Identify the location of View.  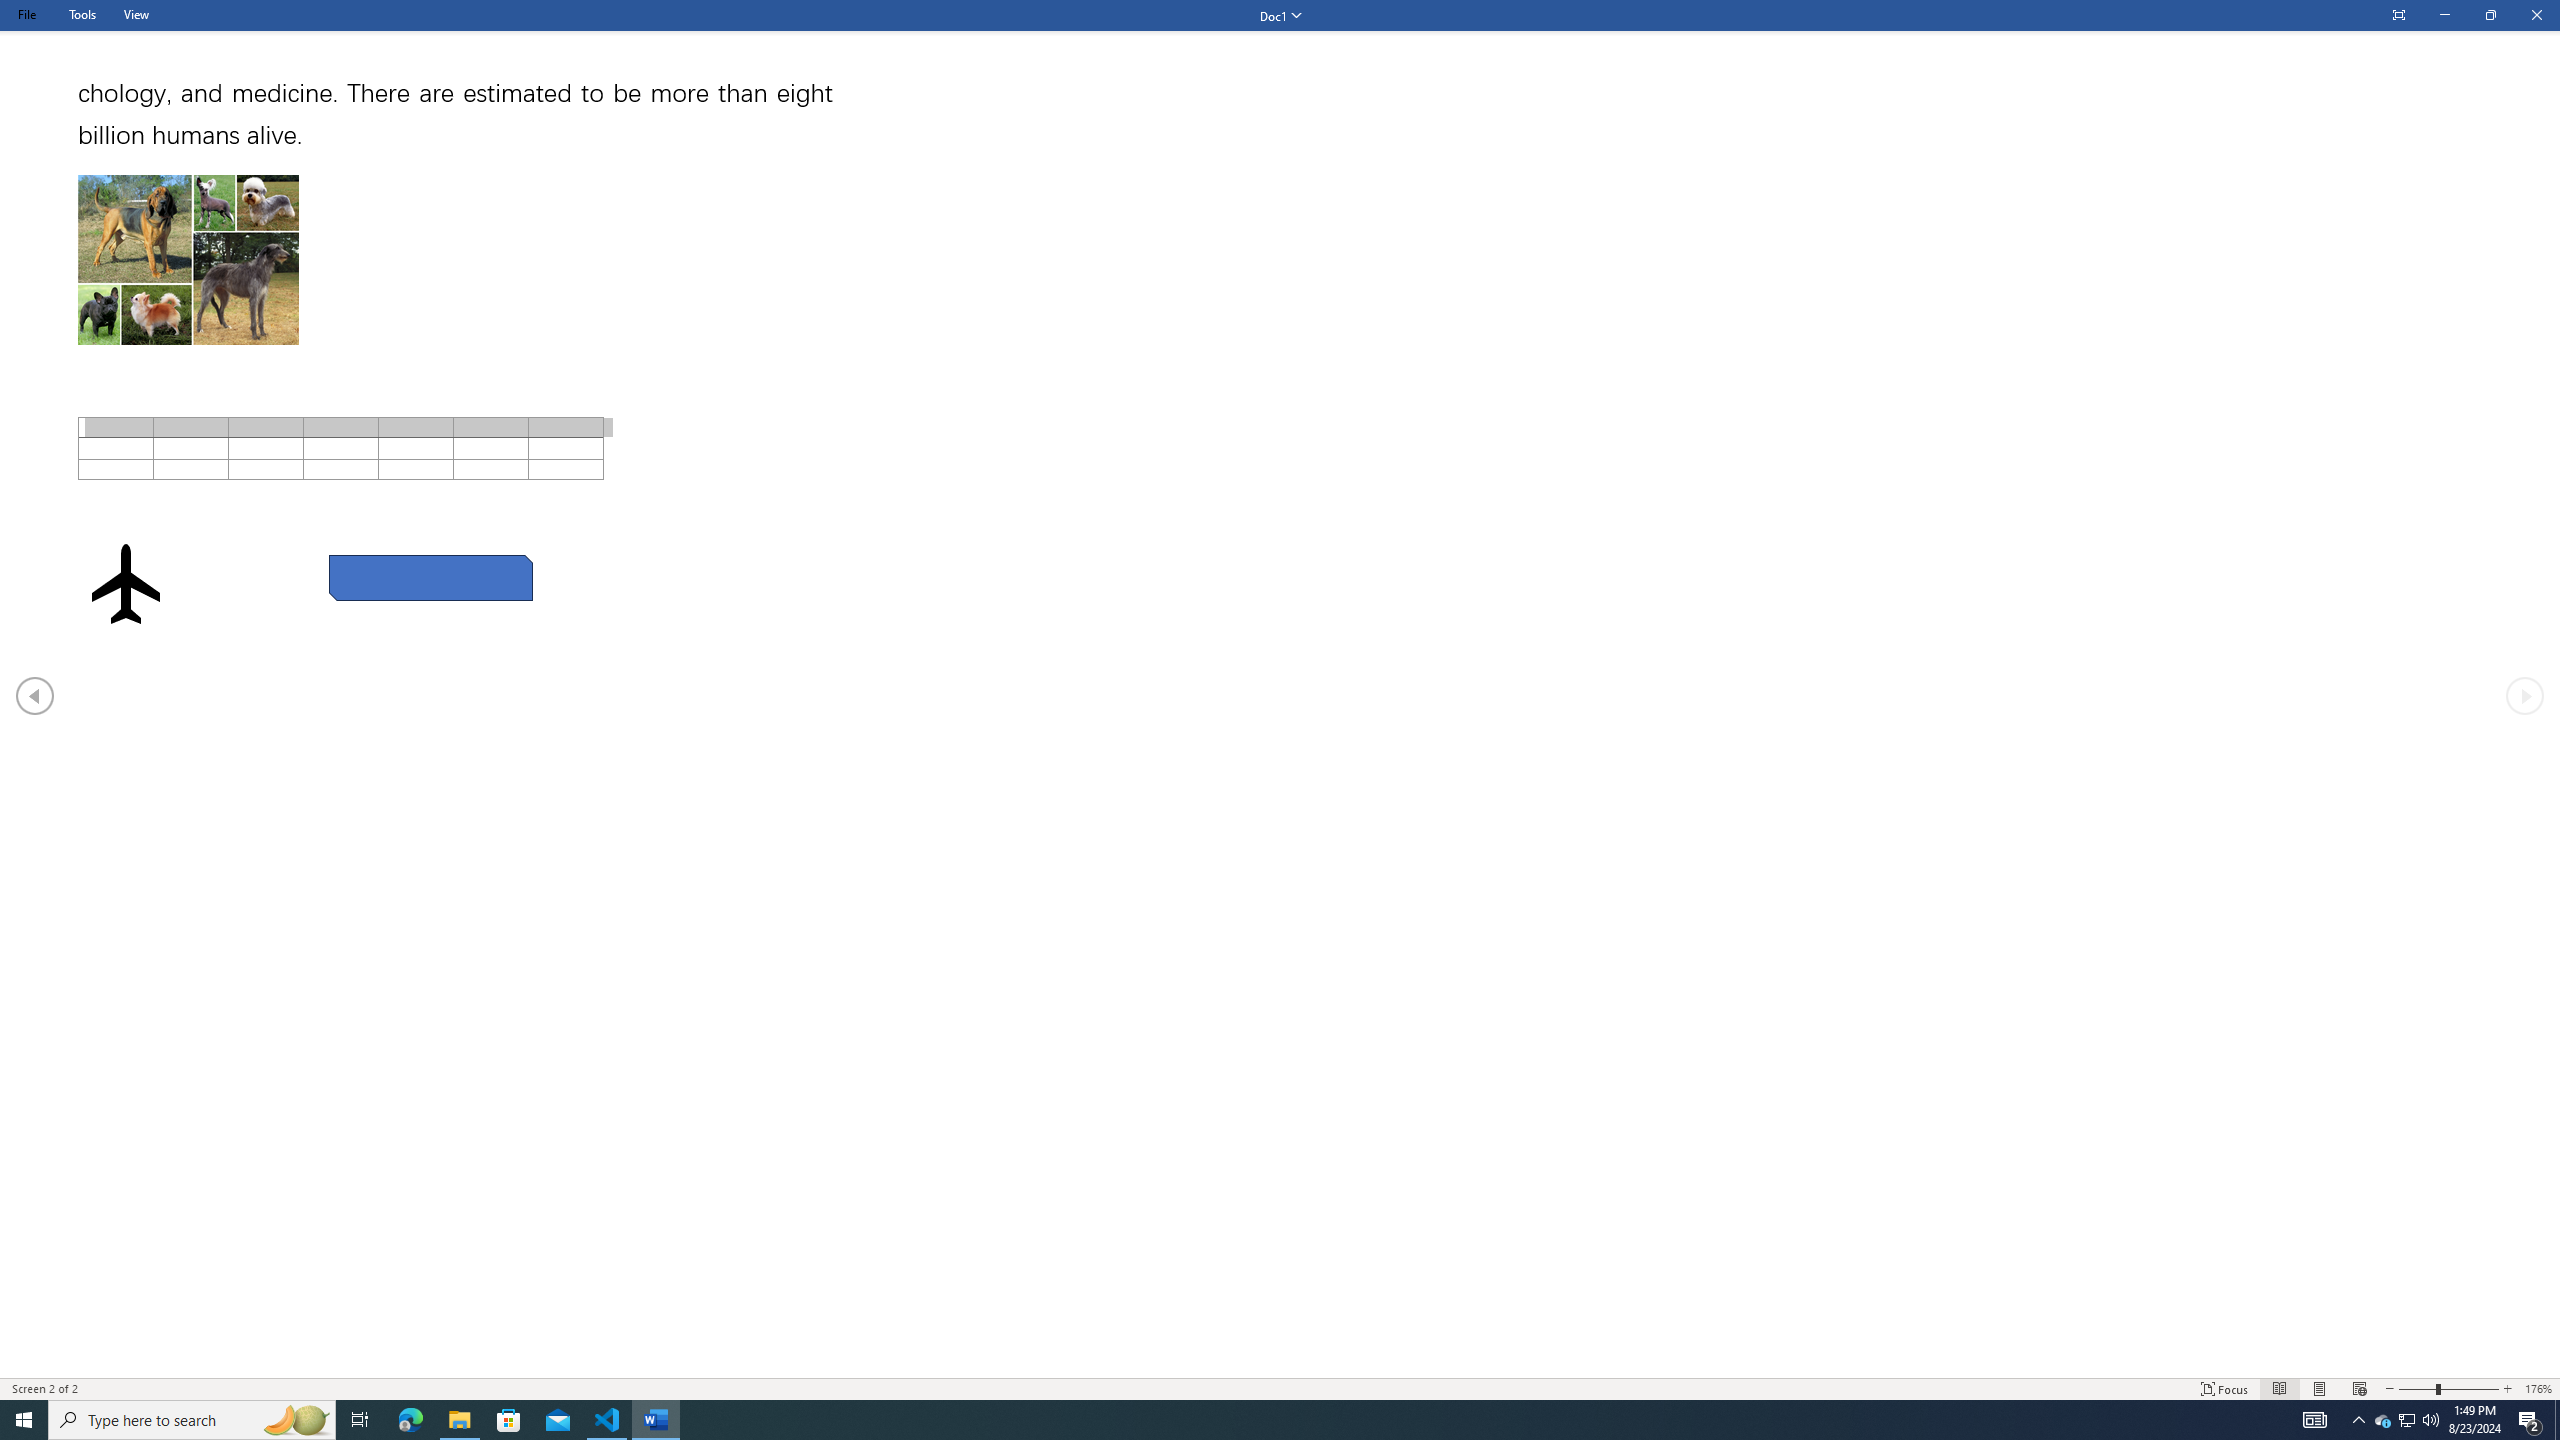
(136, 14).